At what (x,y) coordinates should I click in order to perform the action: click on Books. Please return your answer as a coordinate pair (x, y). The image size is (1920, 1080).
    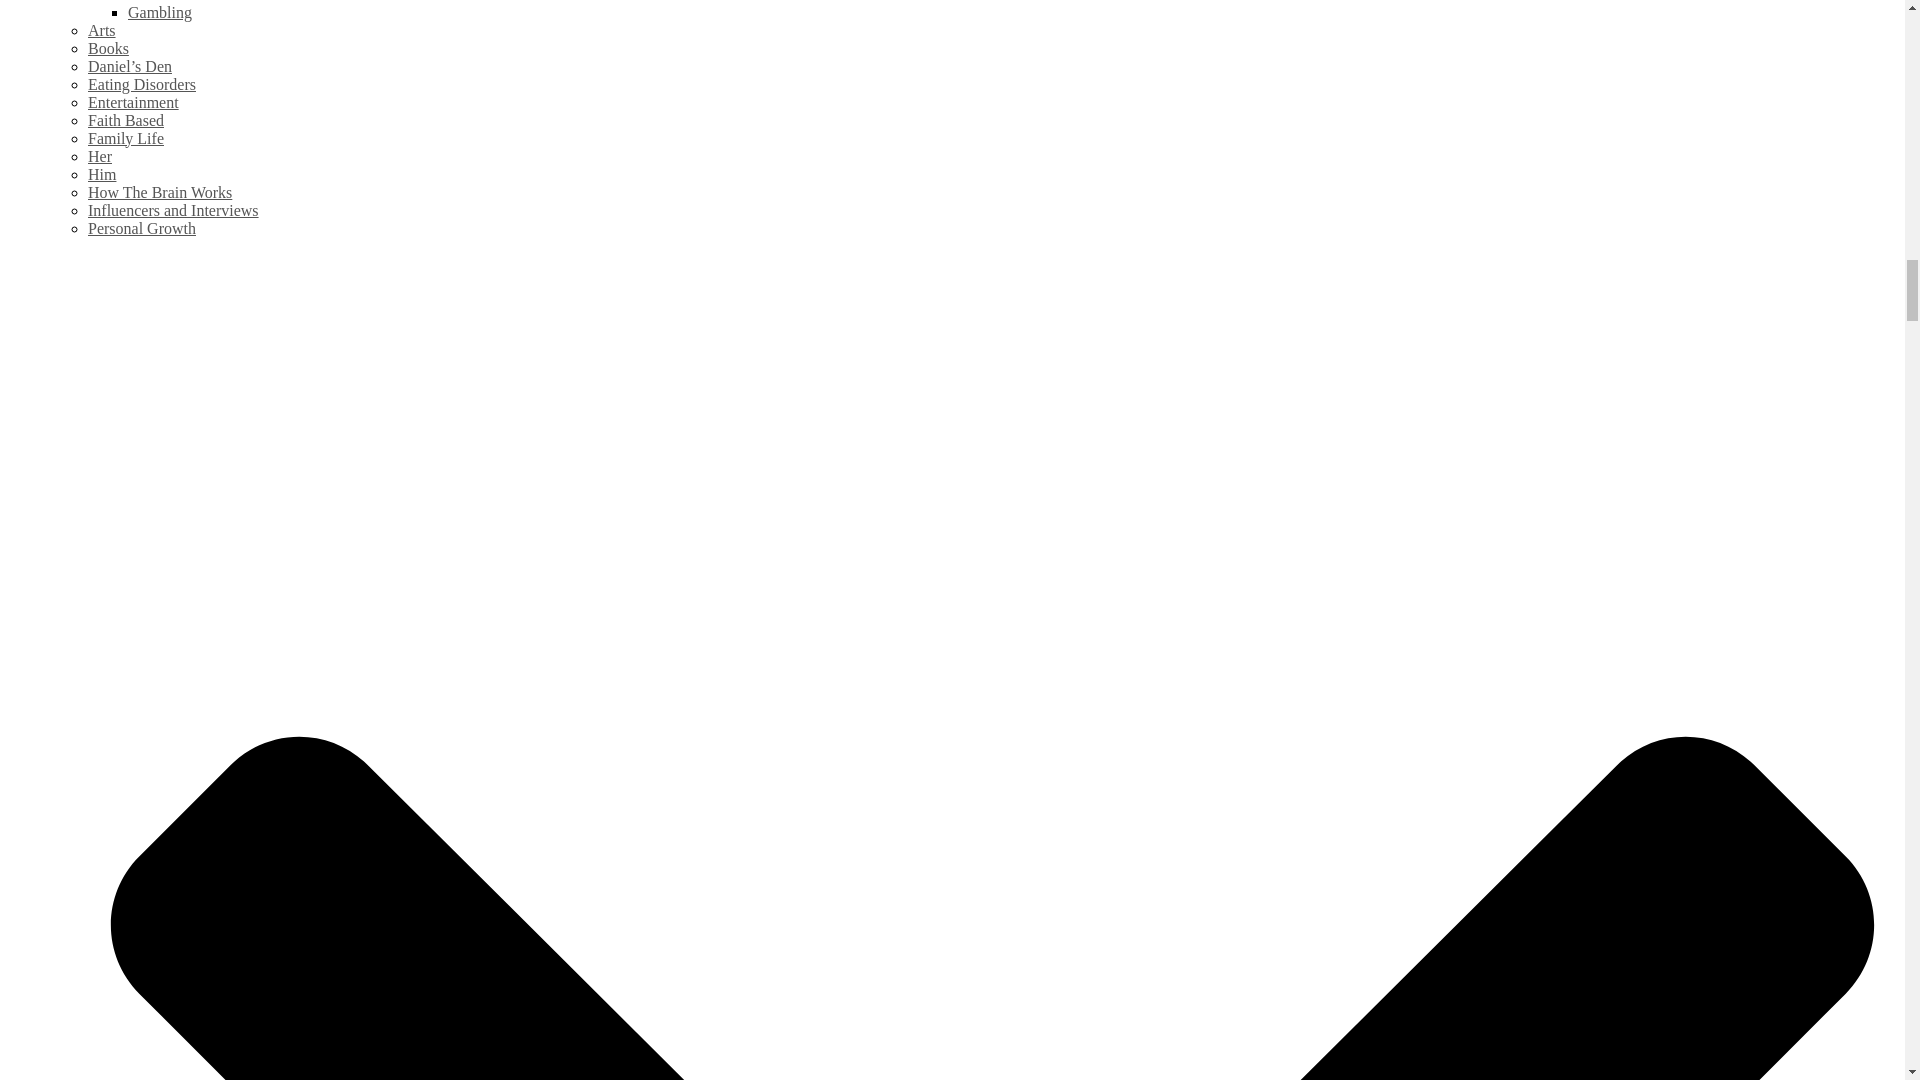
    Looking at the image, I should click on (108, 48).